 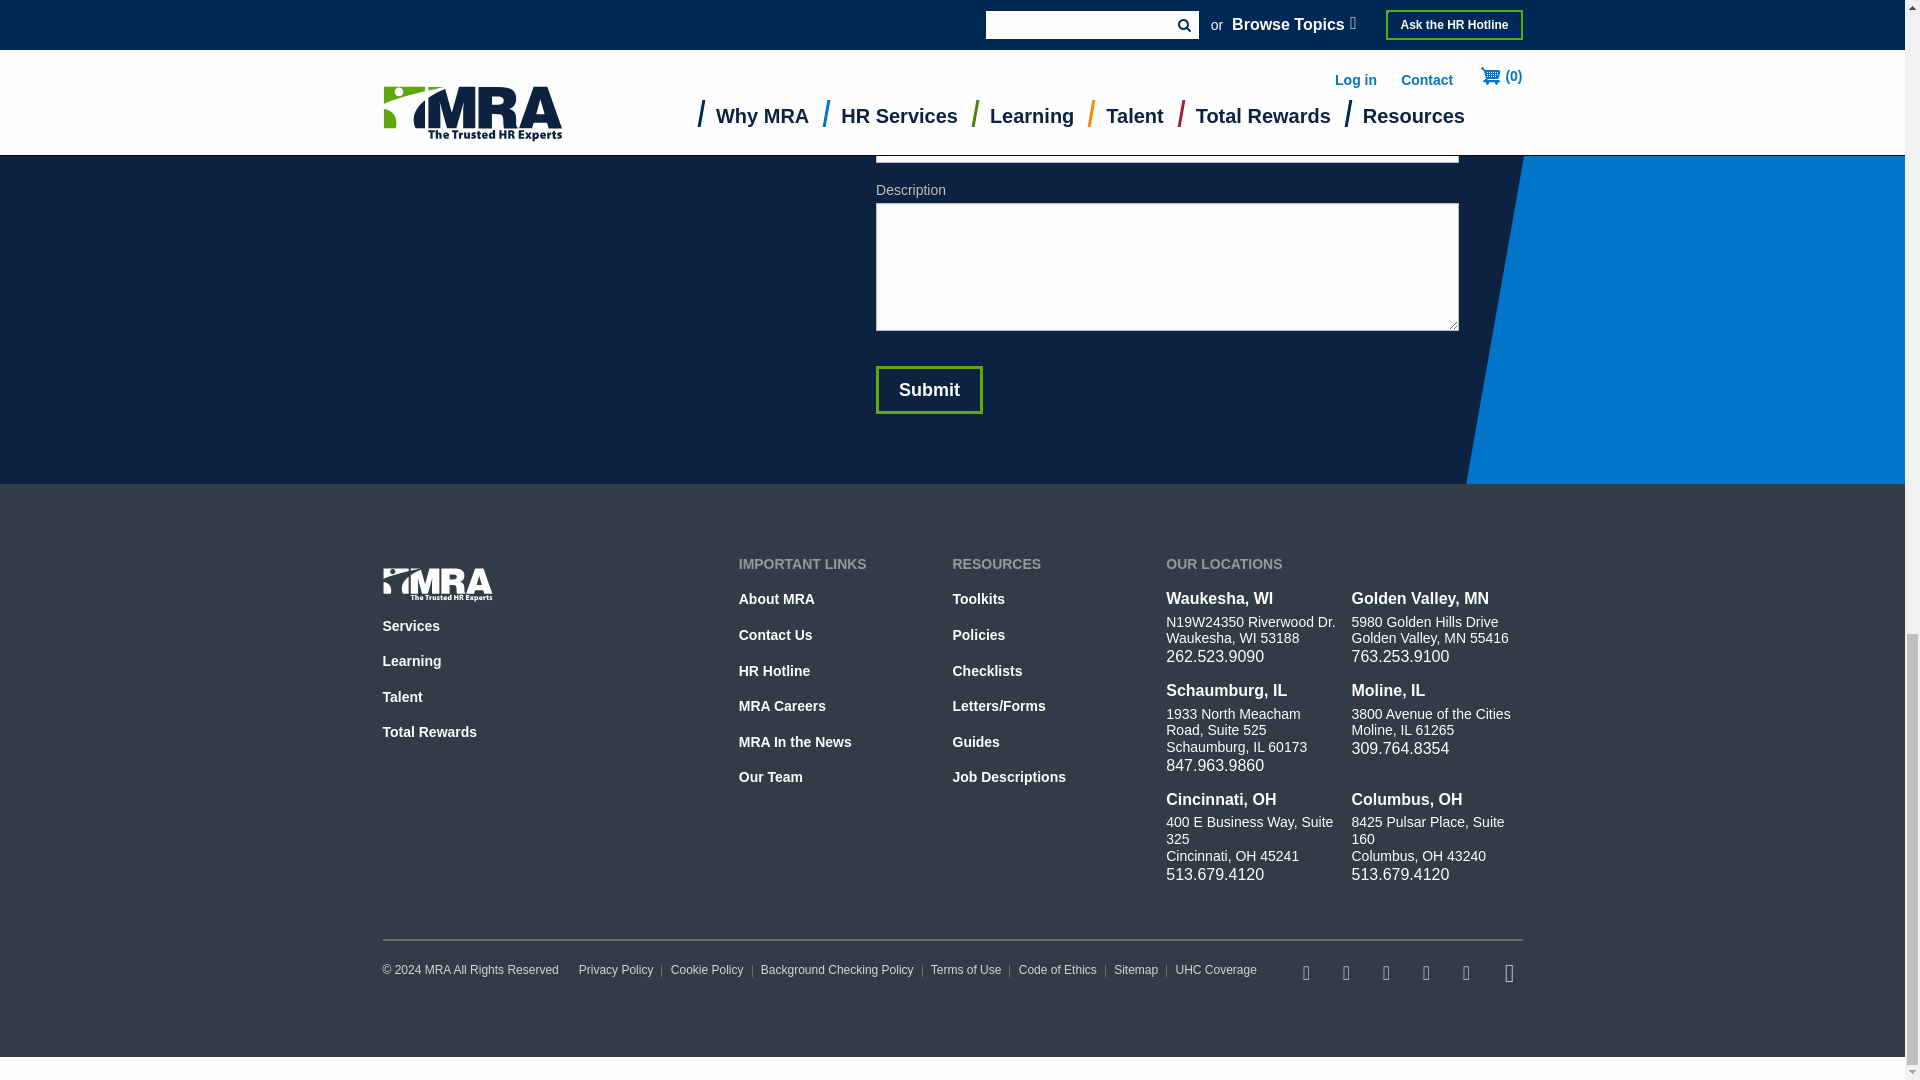 What do you see at coordinates (1388, 690) in the screenshot?
I see `Moline Map` at bounding box center [1388, 690].